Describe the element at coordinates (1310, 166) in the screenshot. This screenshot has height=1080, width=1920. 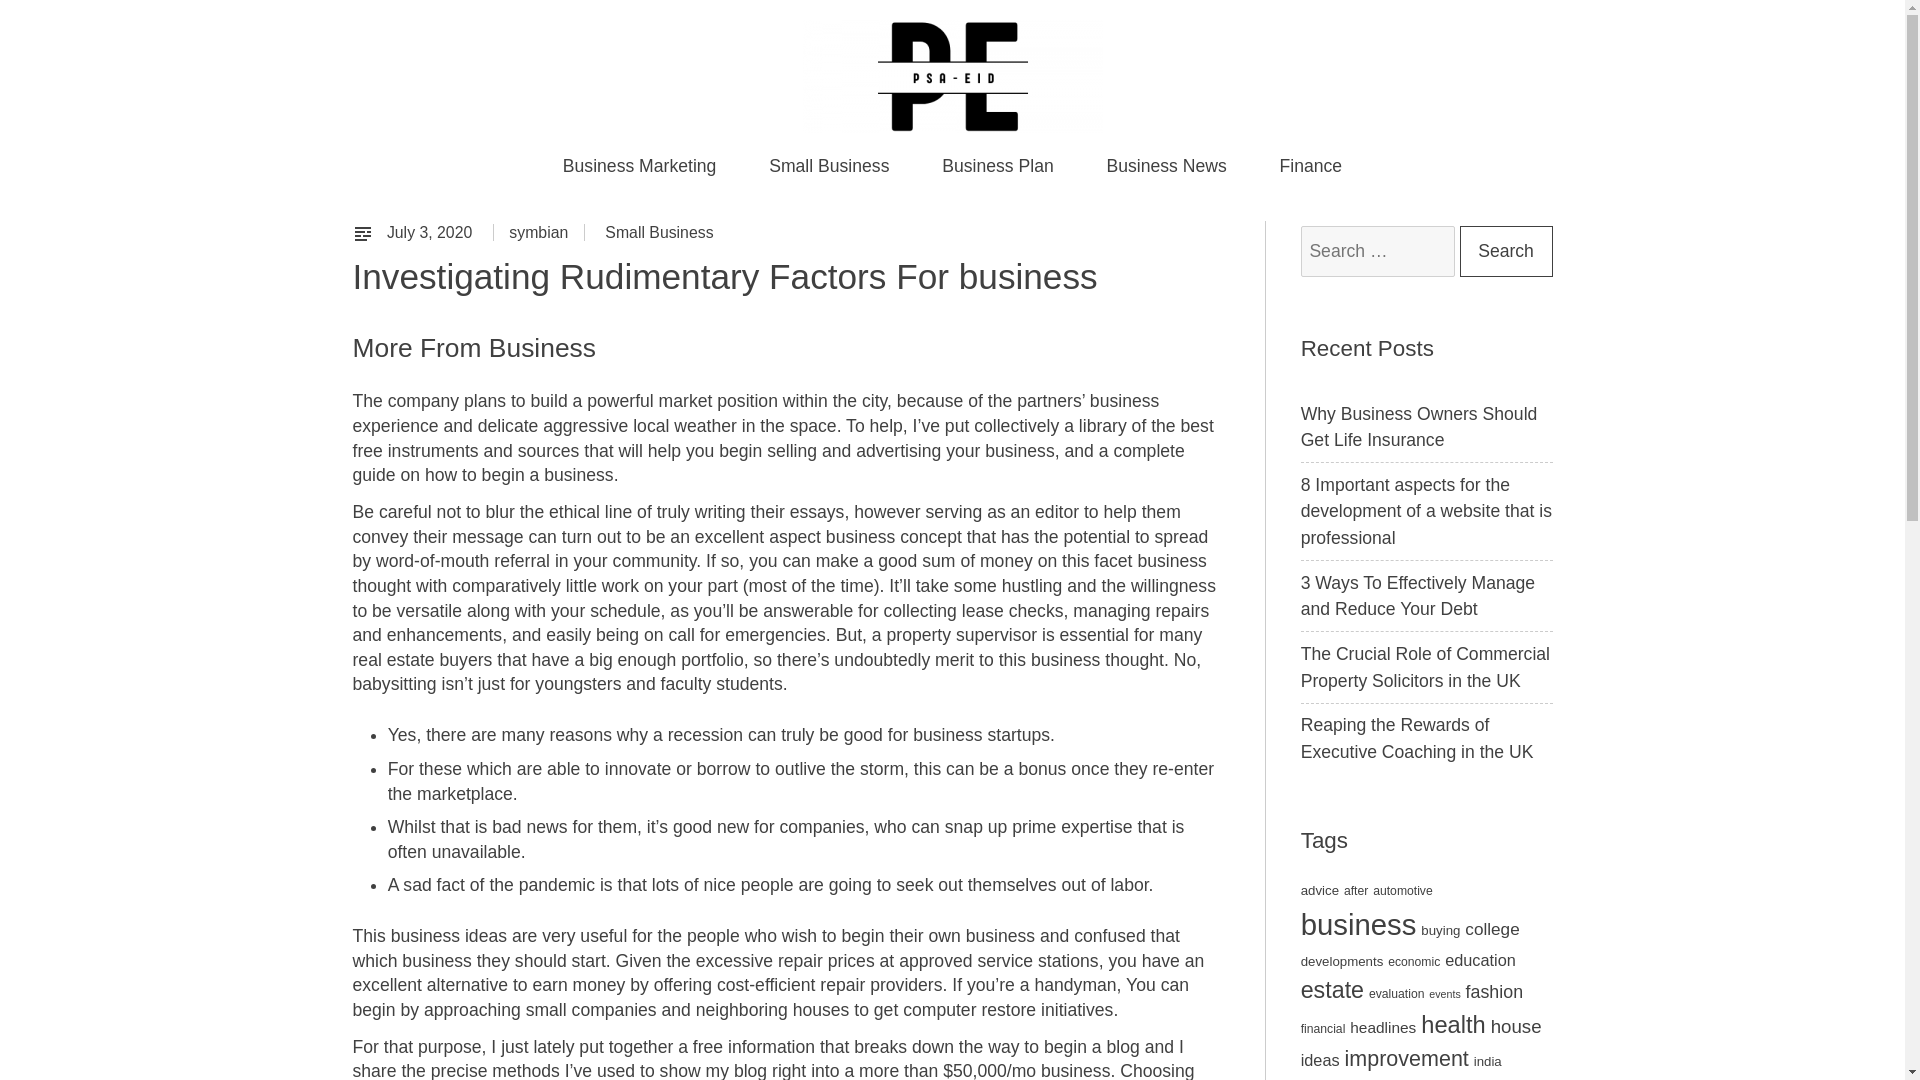
I see `Finance` at that location.